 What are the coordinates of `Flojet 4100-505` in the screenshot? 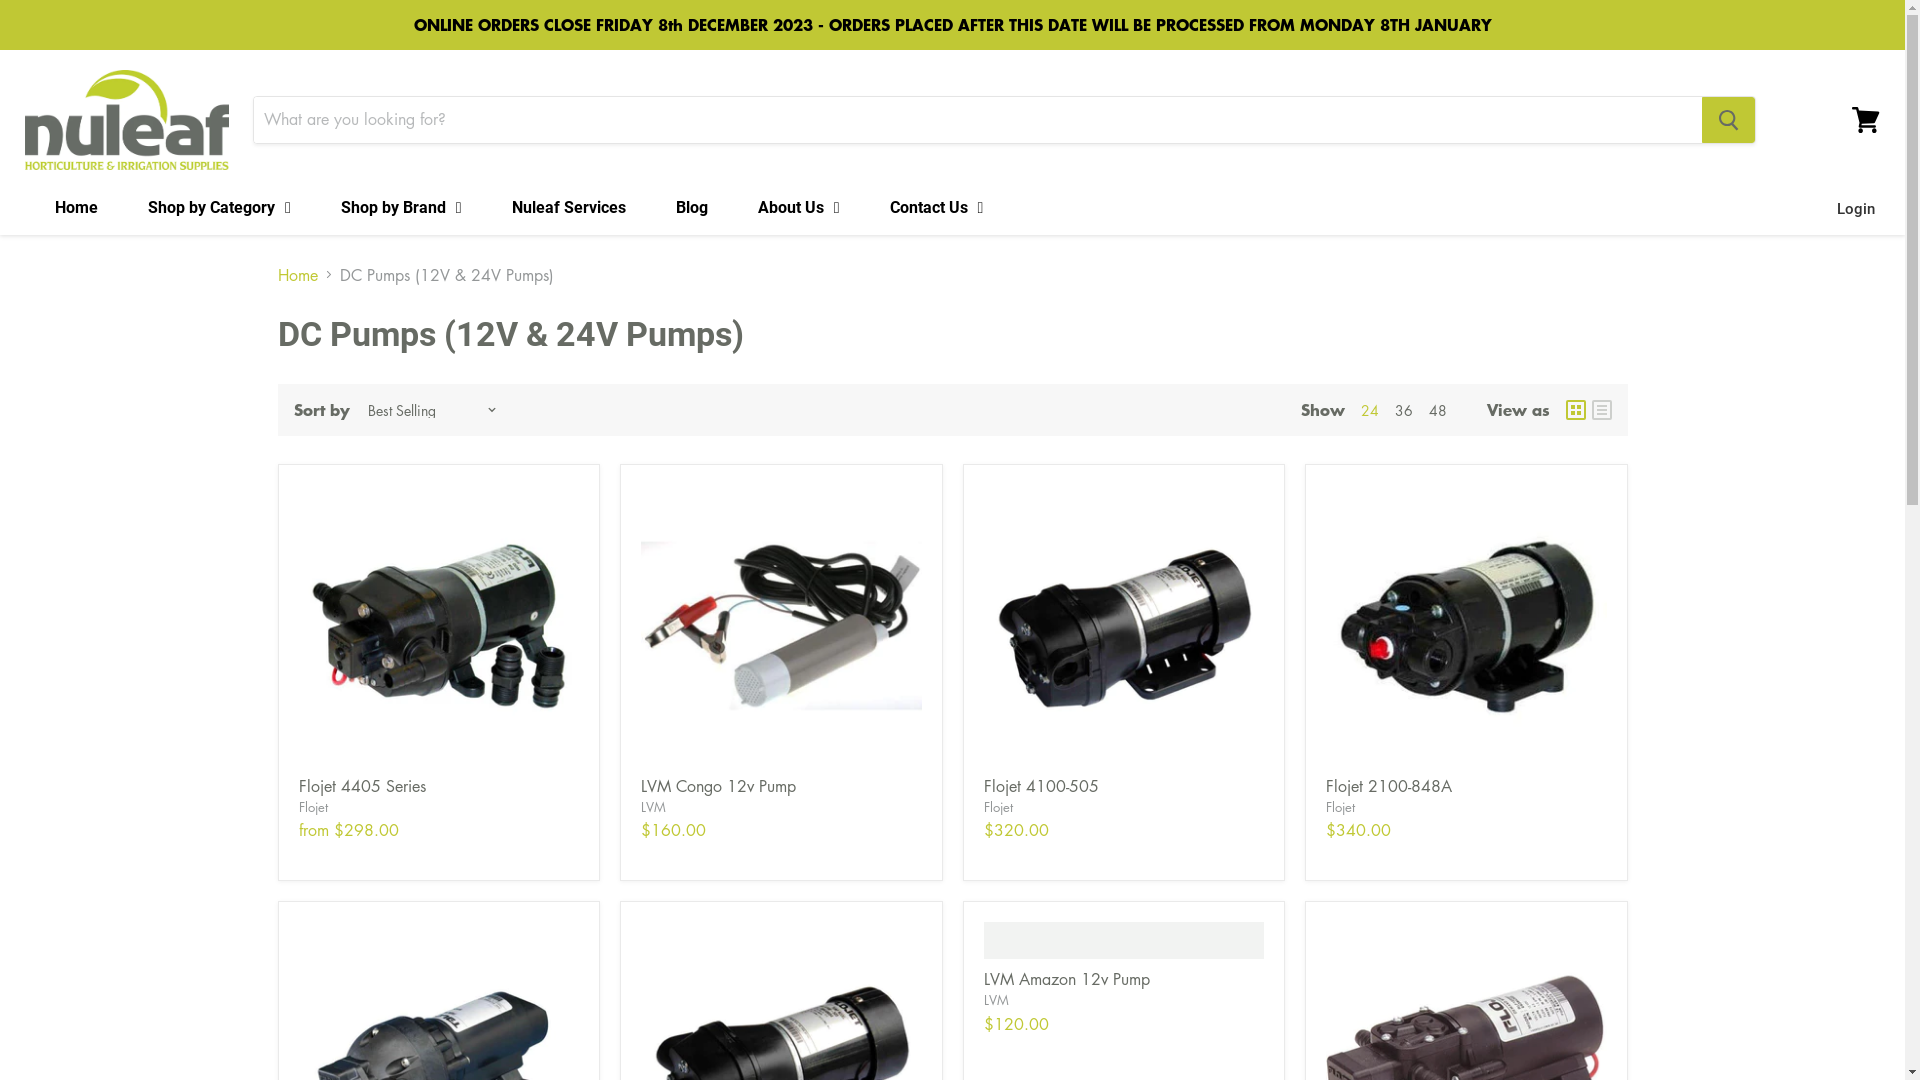 It's located at (1041, 786).